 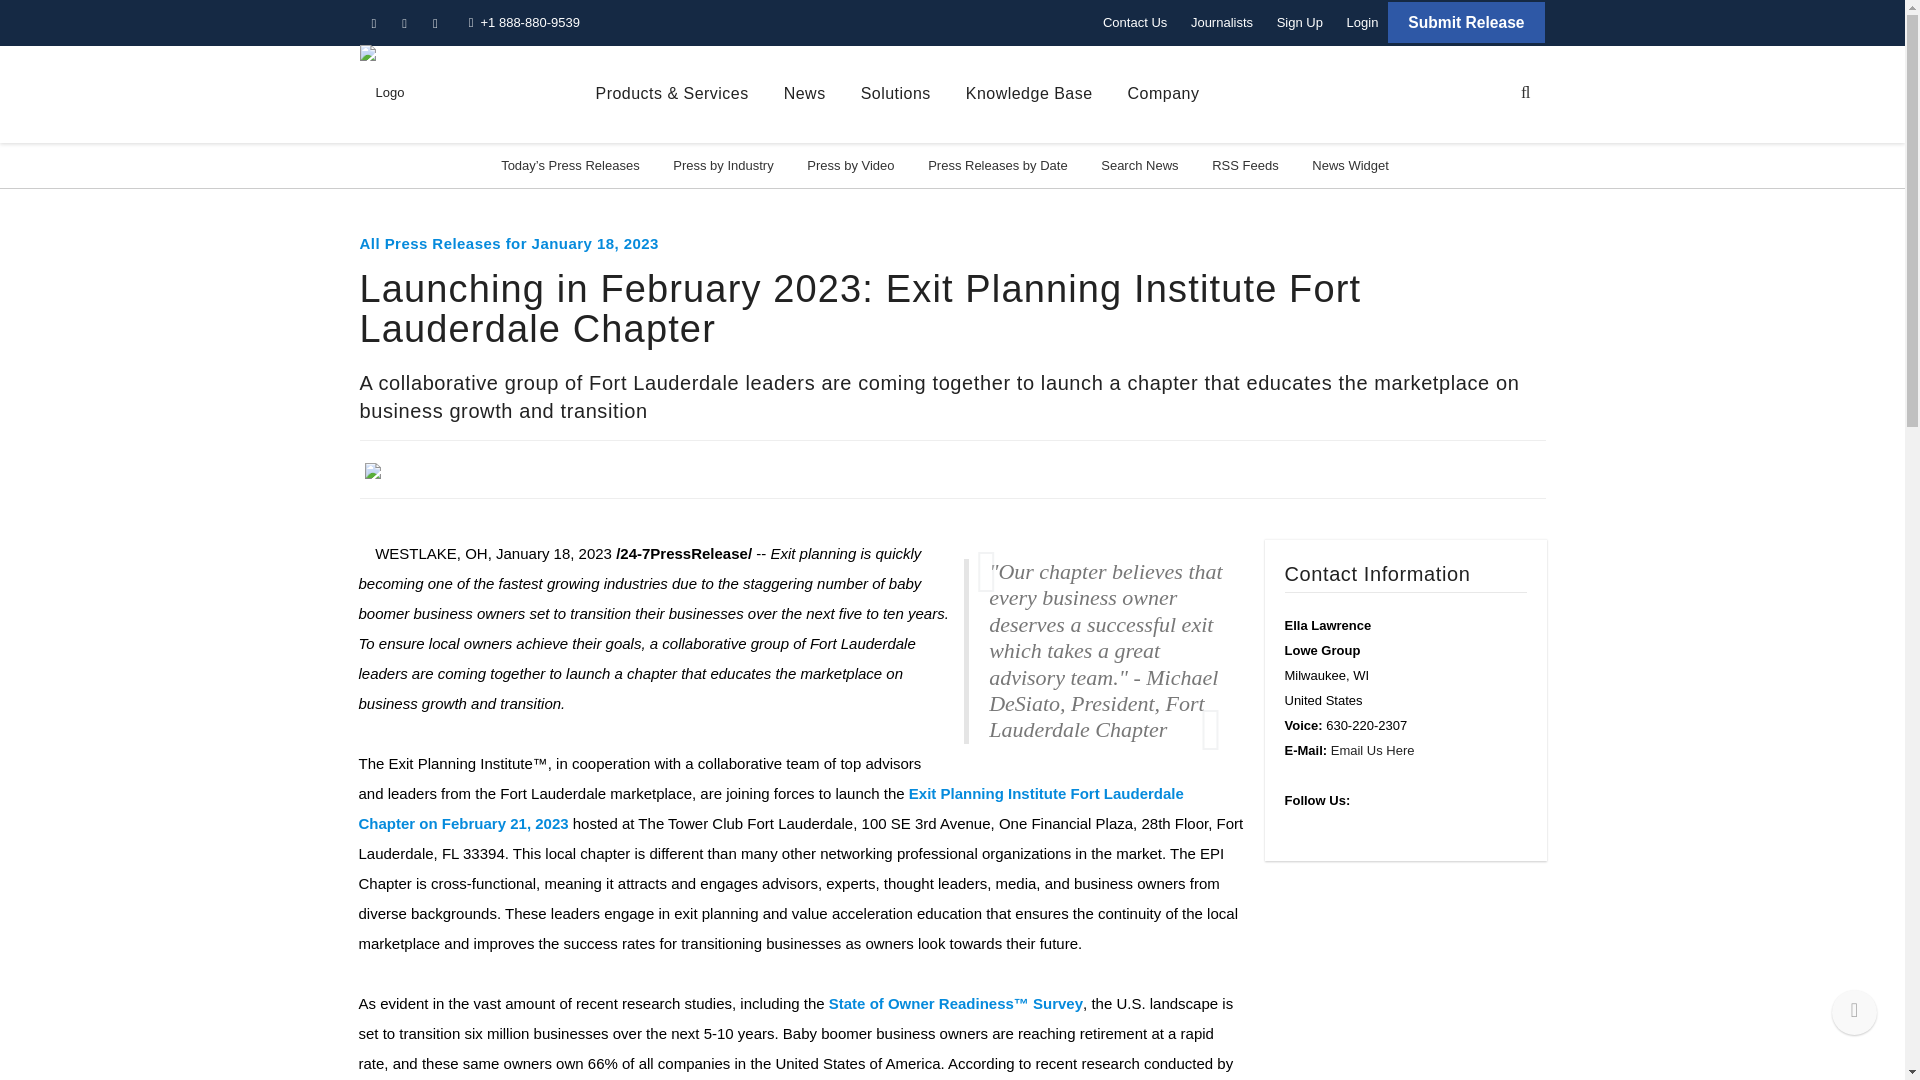 What do you see at coordinates (1466, 22) in the screenshot?
I see `Submit Release` at bounding box center [1466, 22].